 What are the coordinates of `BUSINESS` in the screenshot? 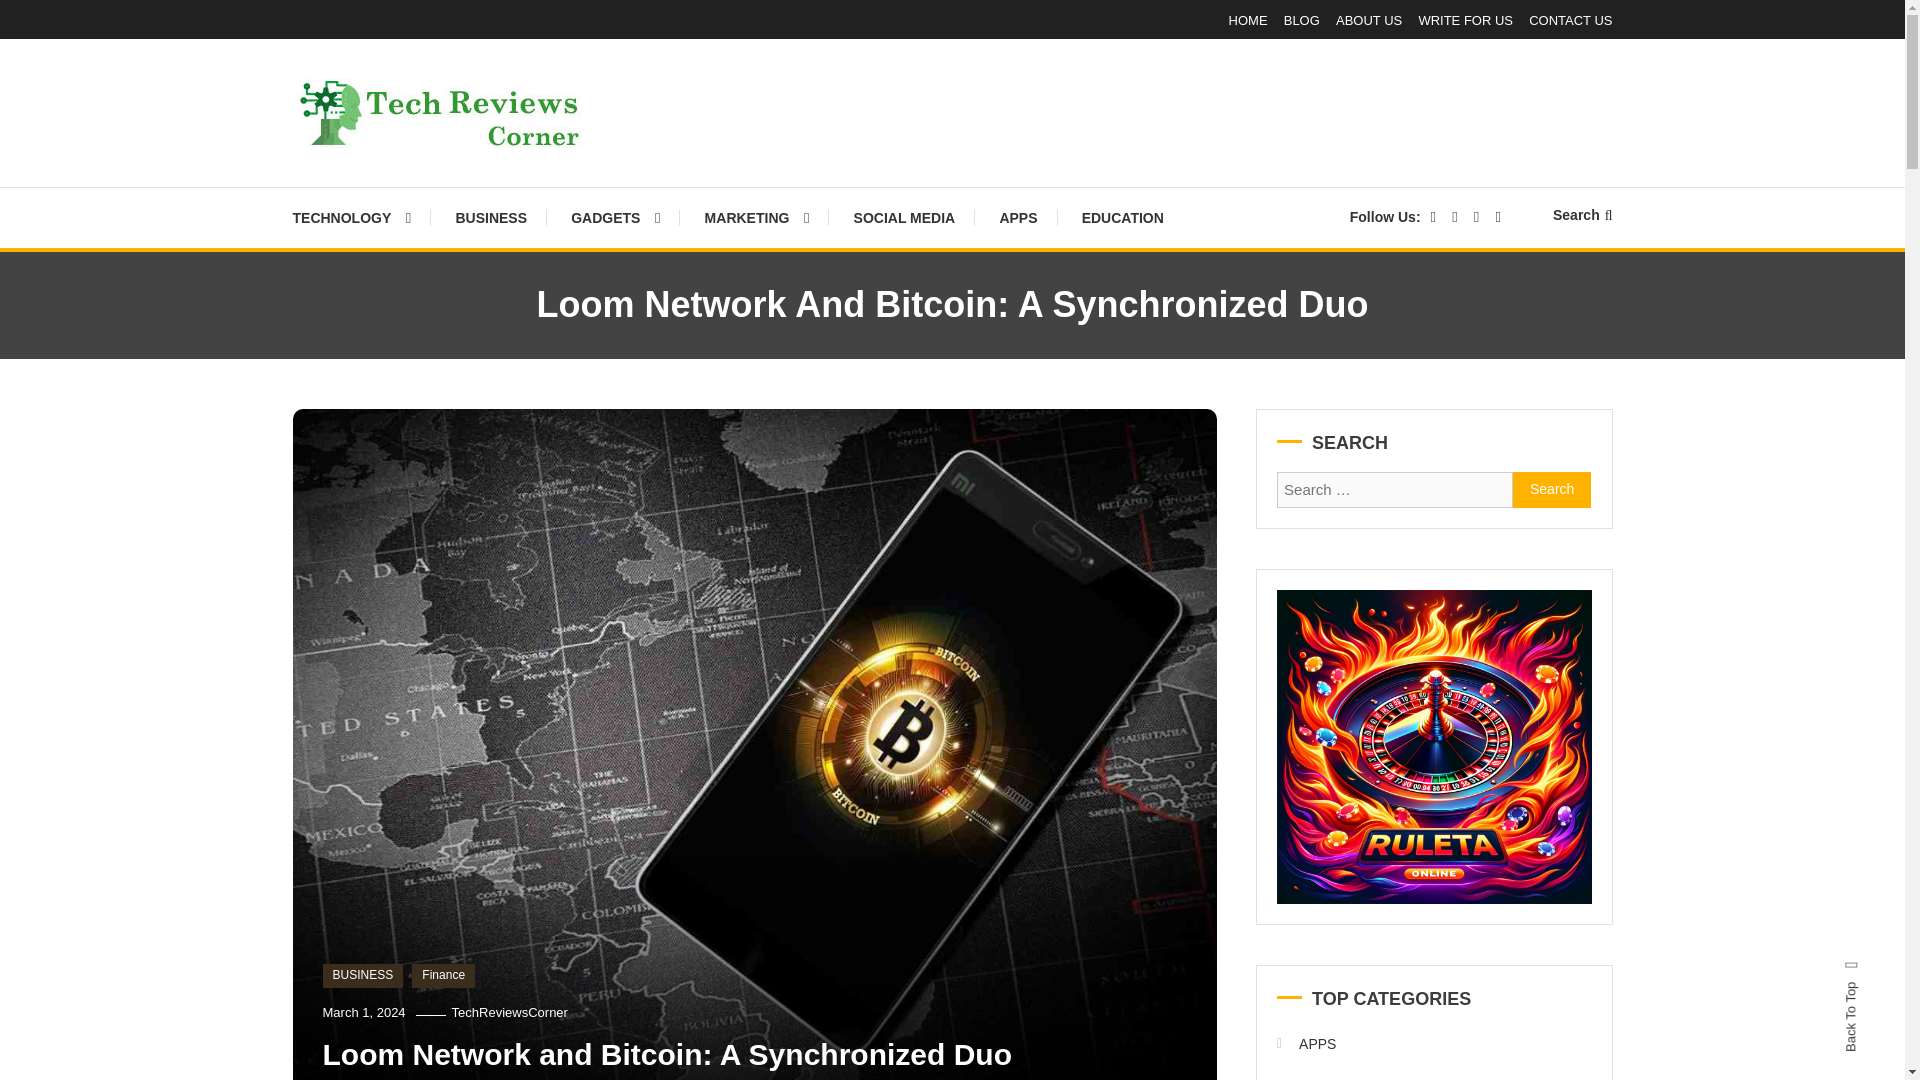 It's located at (491, 218).